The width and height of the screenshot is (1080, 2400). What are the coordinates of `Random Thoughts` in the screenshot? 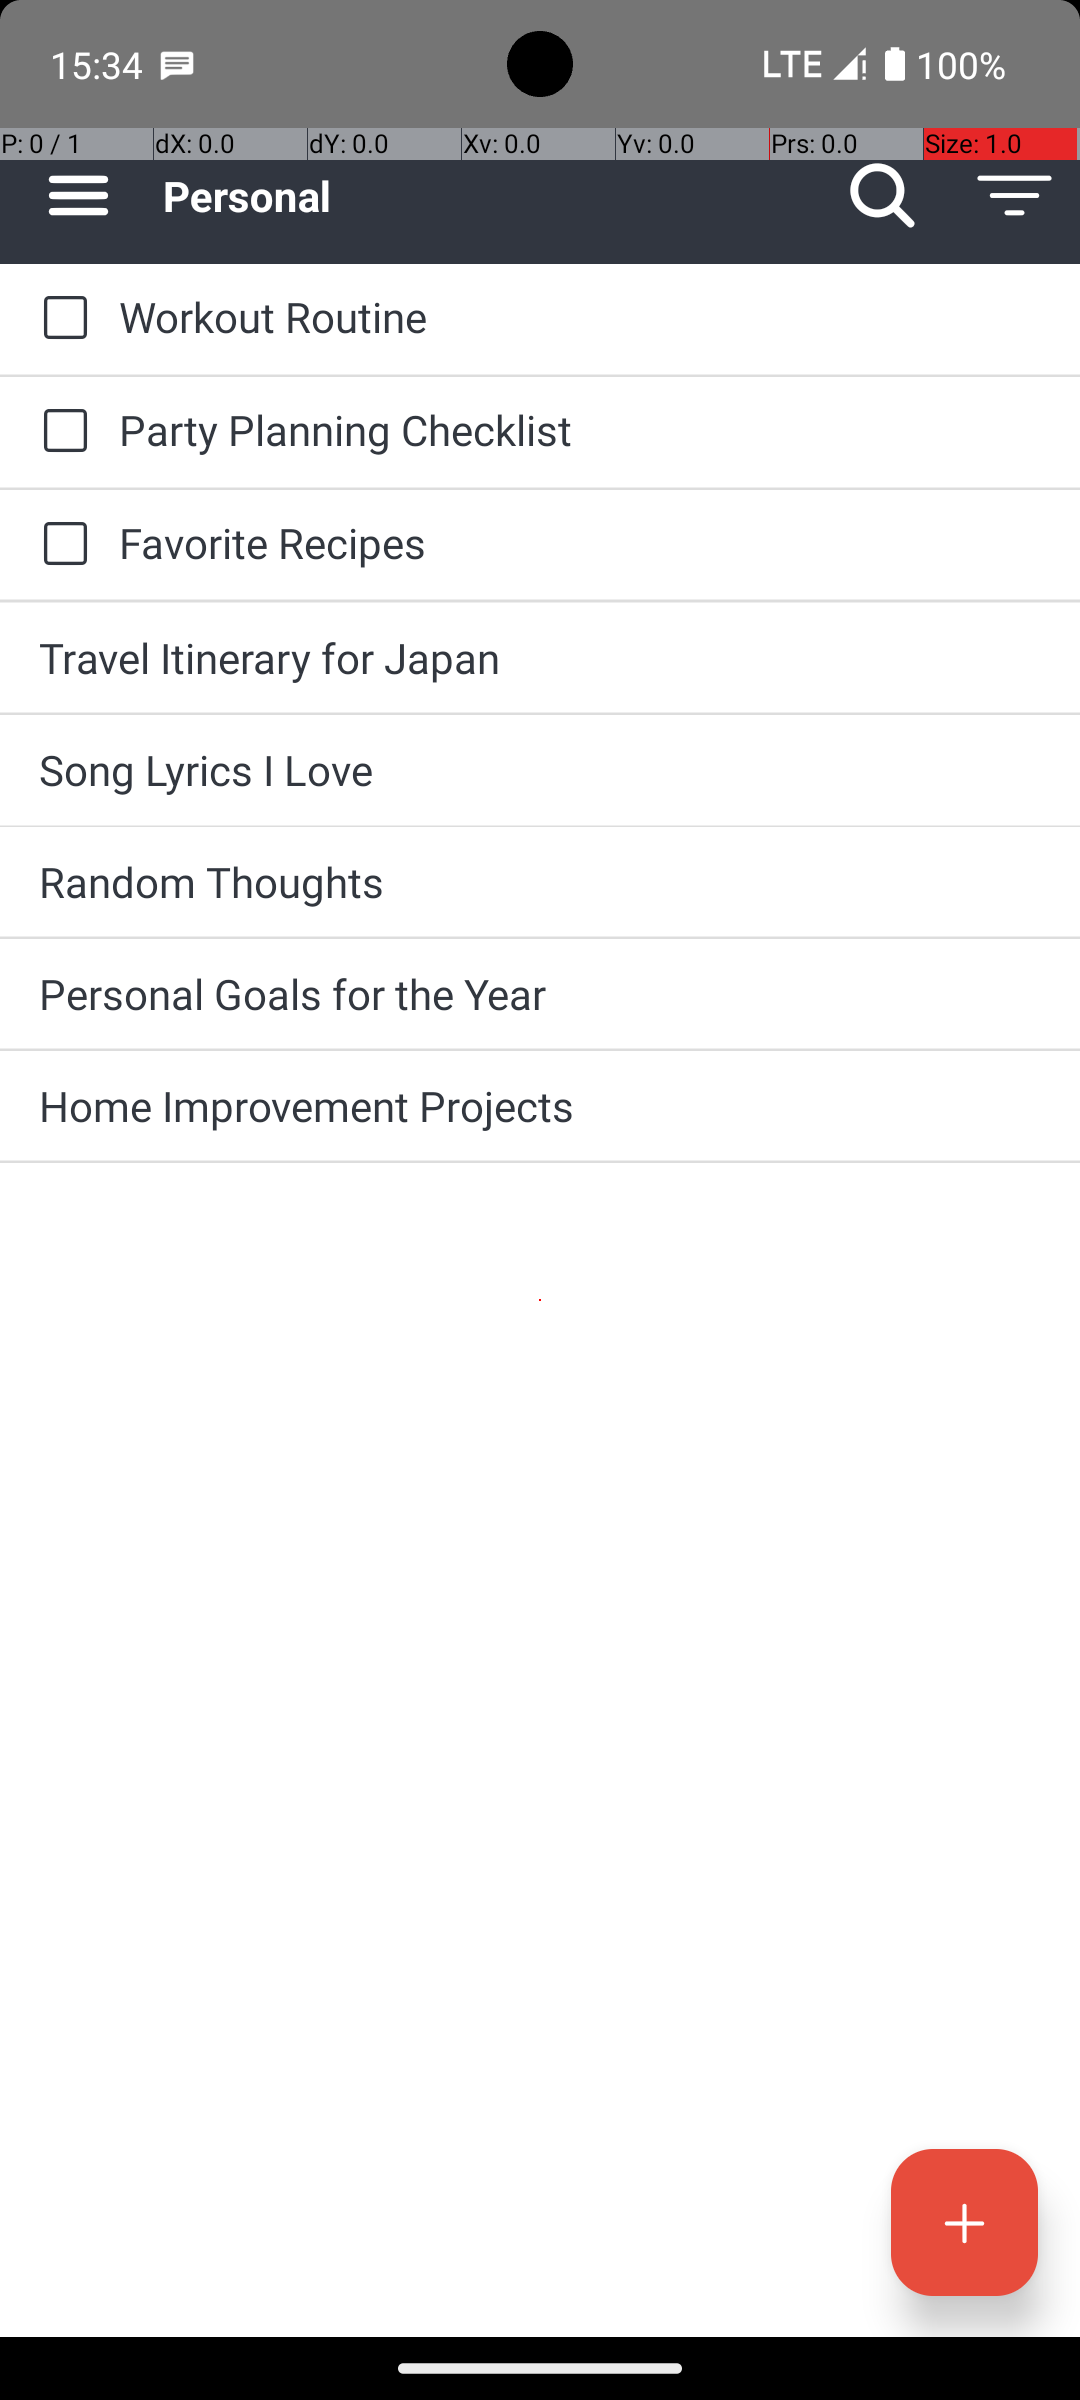 It's located at (540, 882).